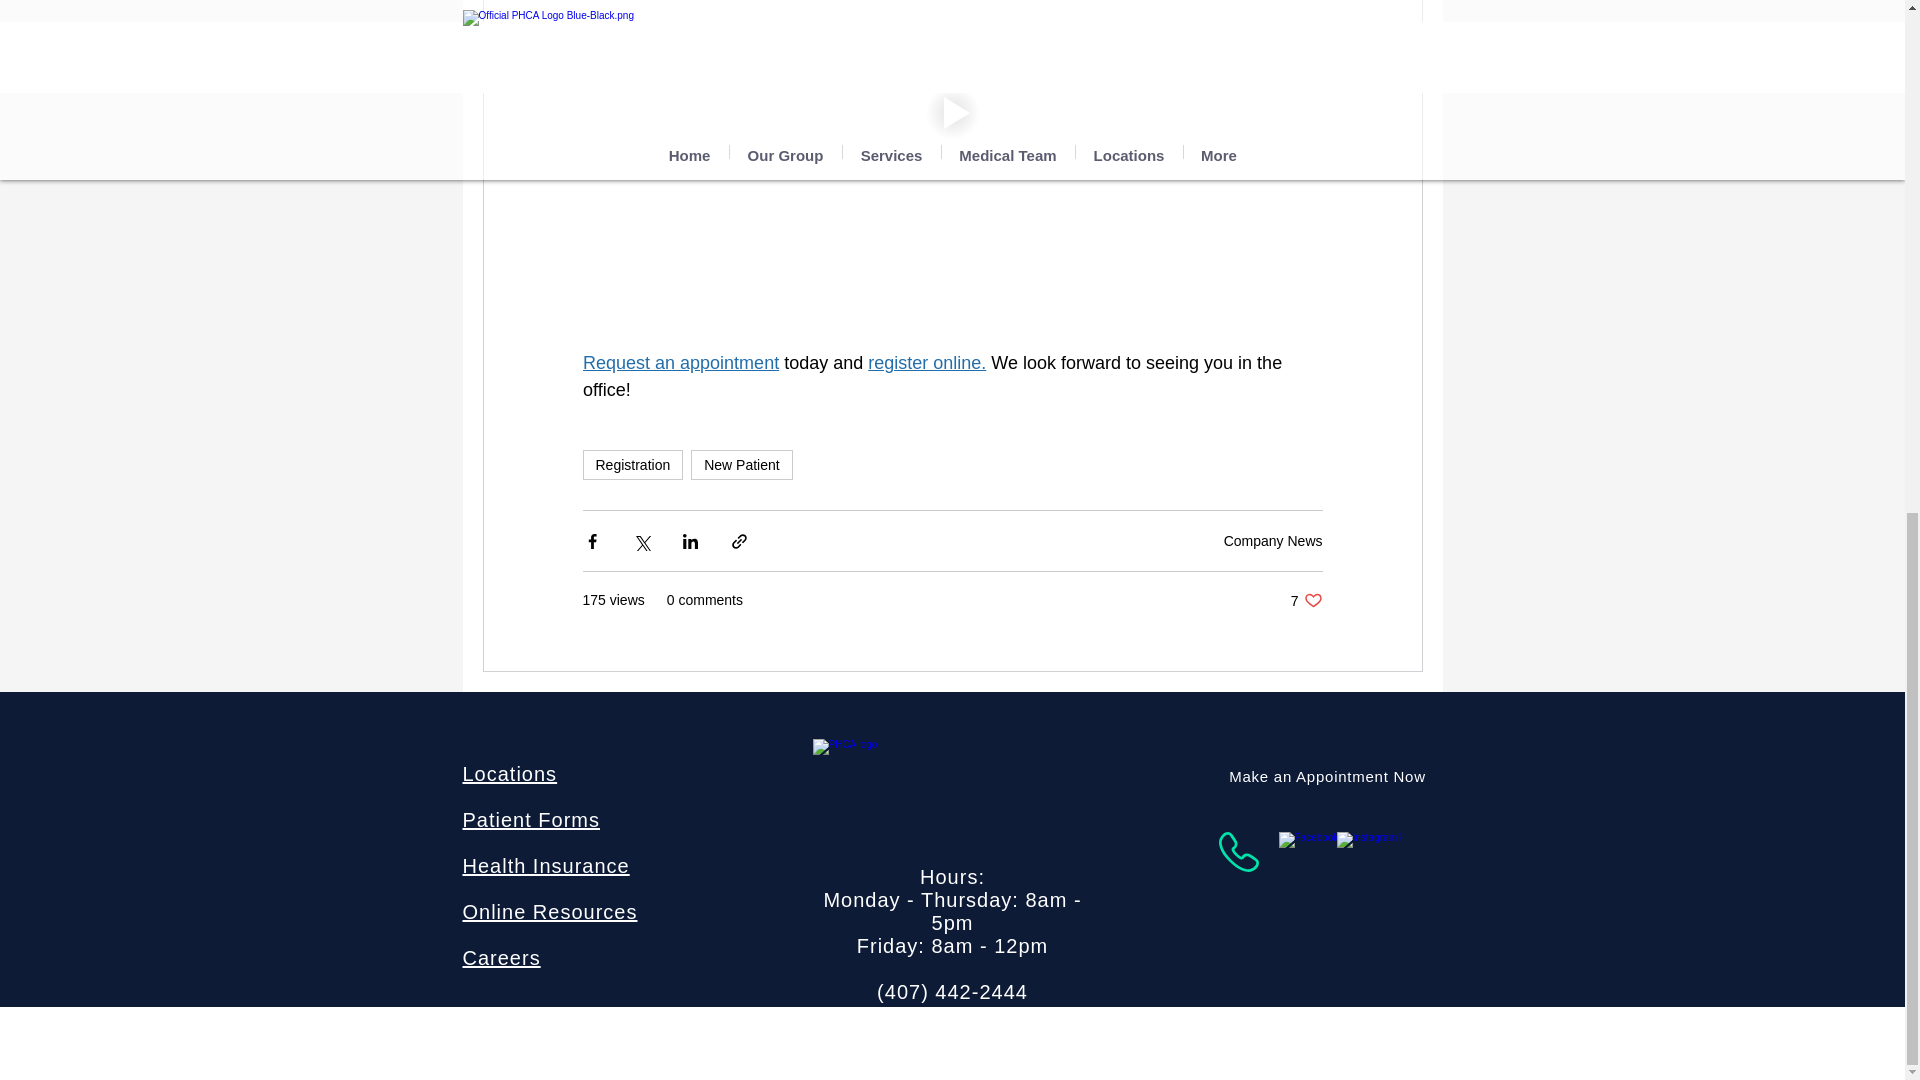  I want to click on Request an appointment, so click(679, 362).